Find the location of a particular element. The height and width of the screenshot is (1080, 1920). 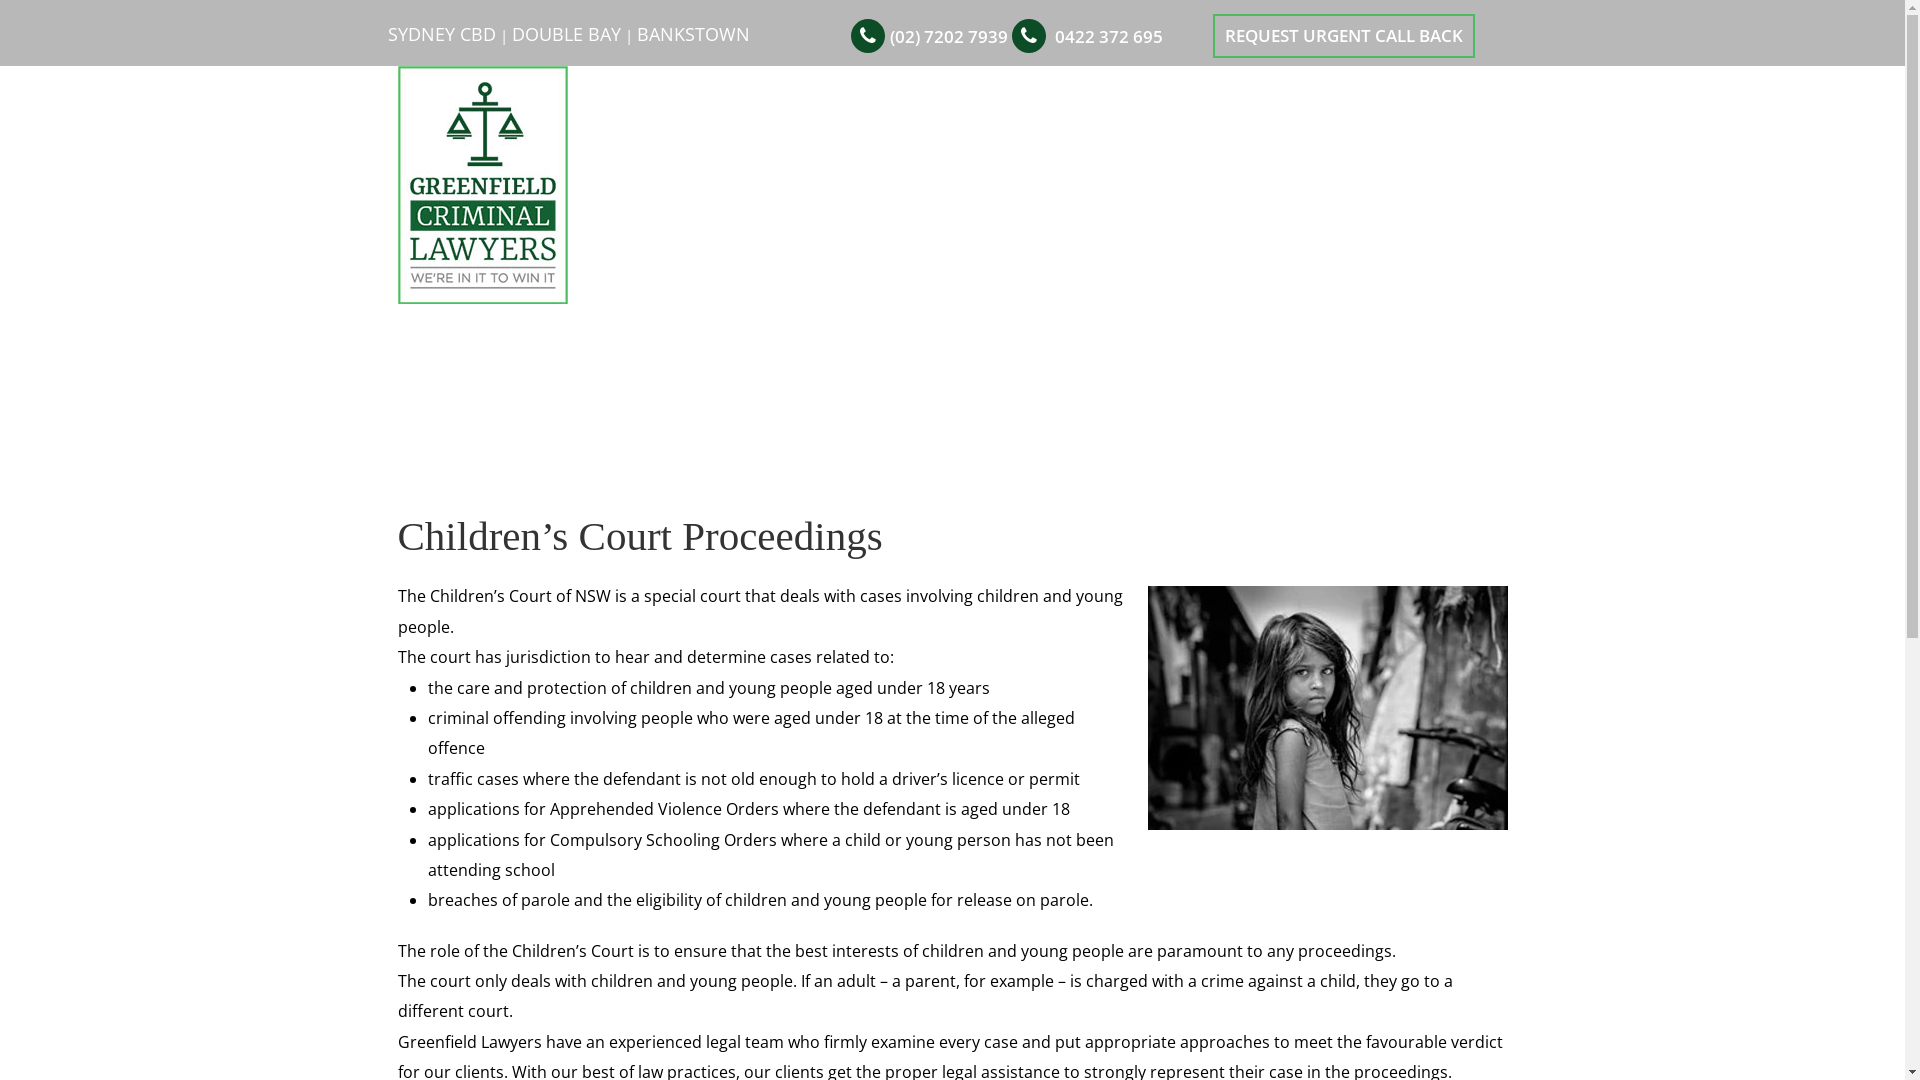

BLOG is located at coordinates (1318, 204).